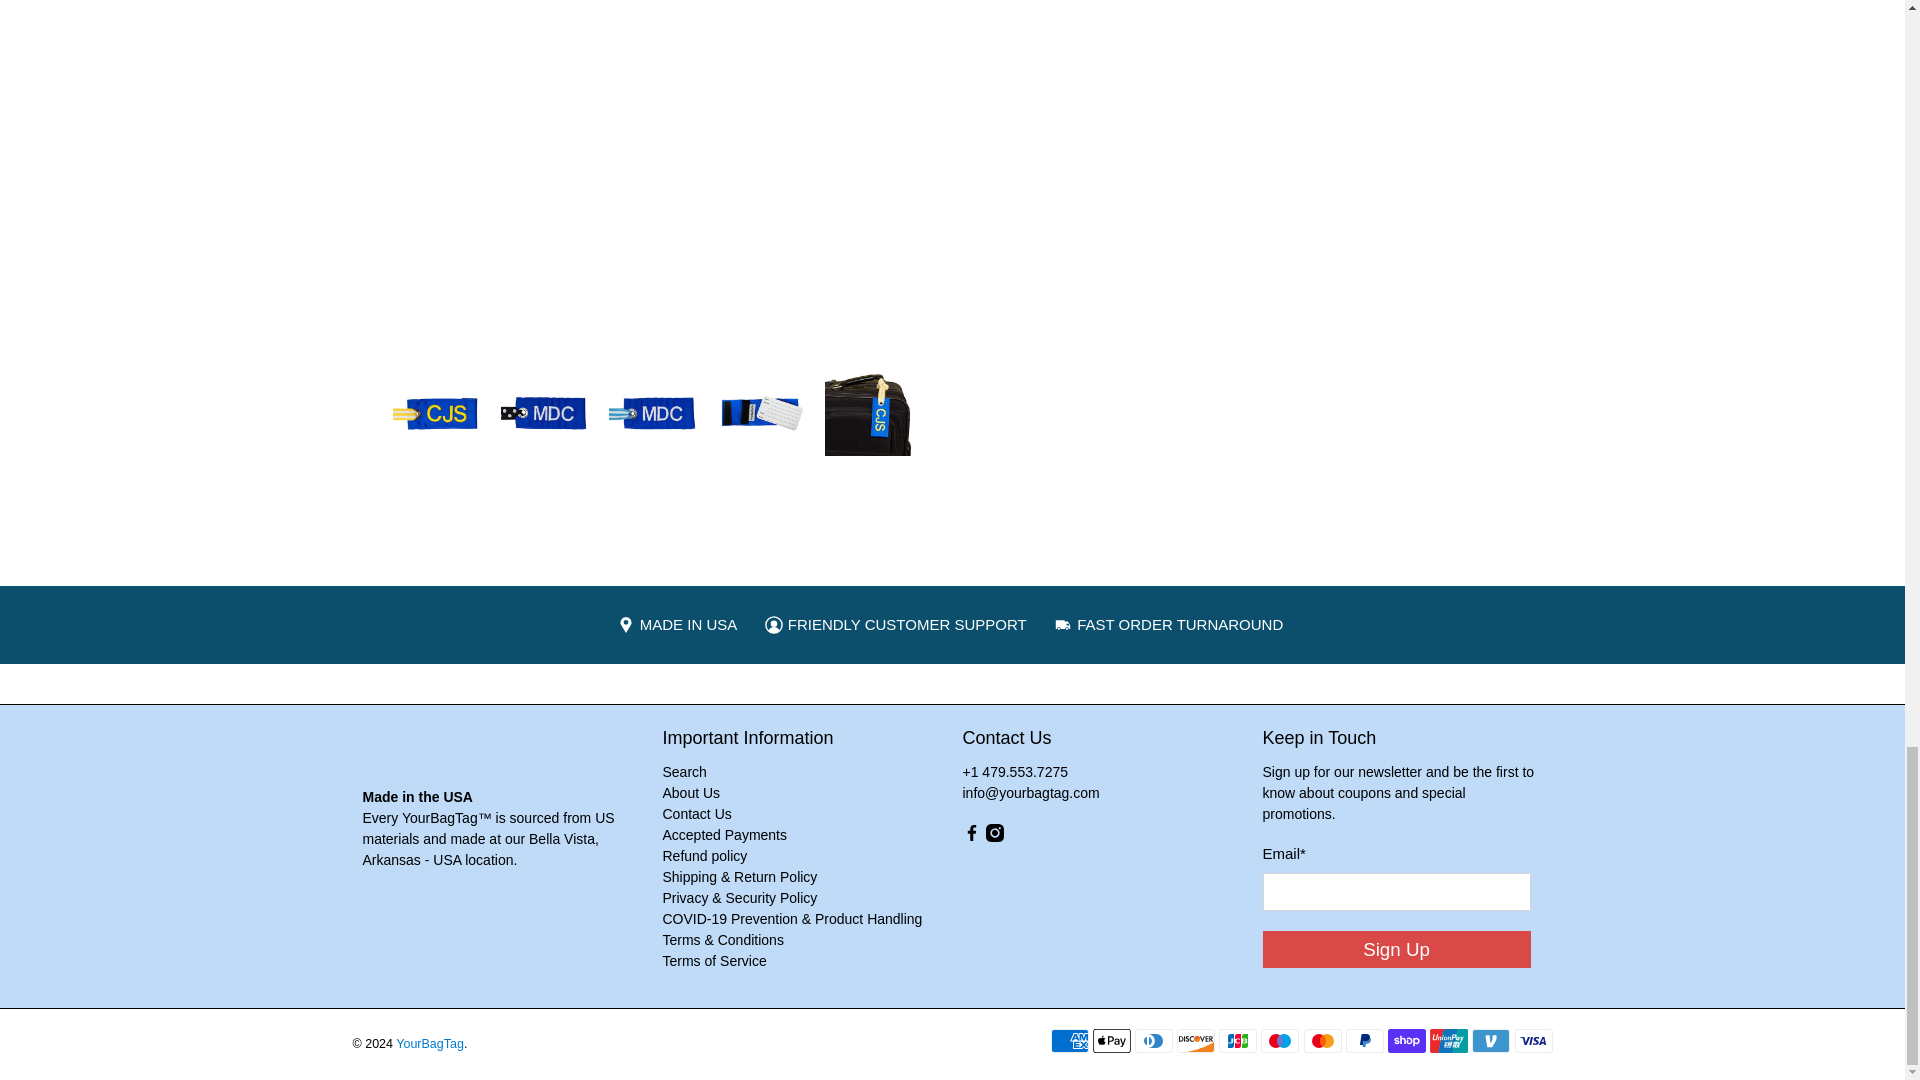  I want to click on Discover, so click(1196, 1041).